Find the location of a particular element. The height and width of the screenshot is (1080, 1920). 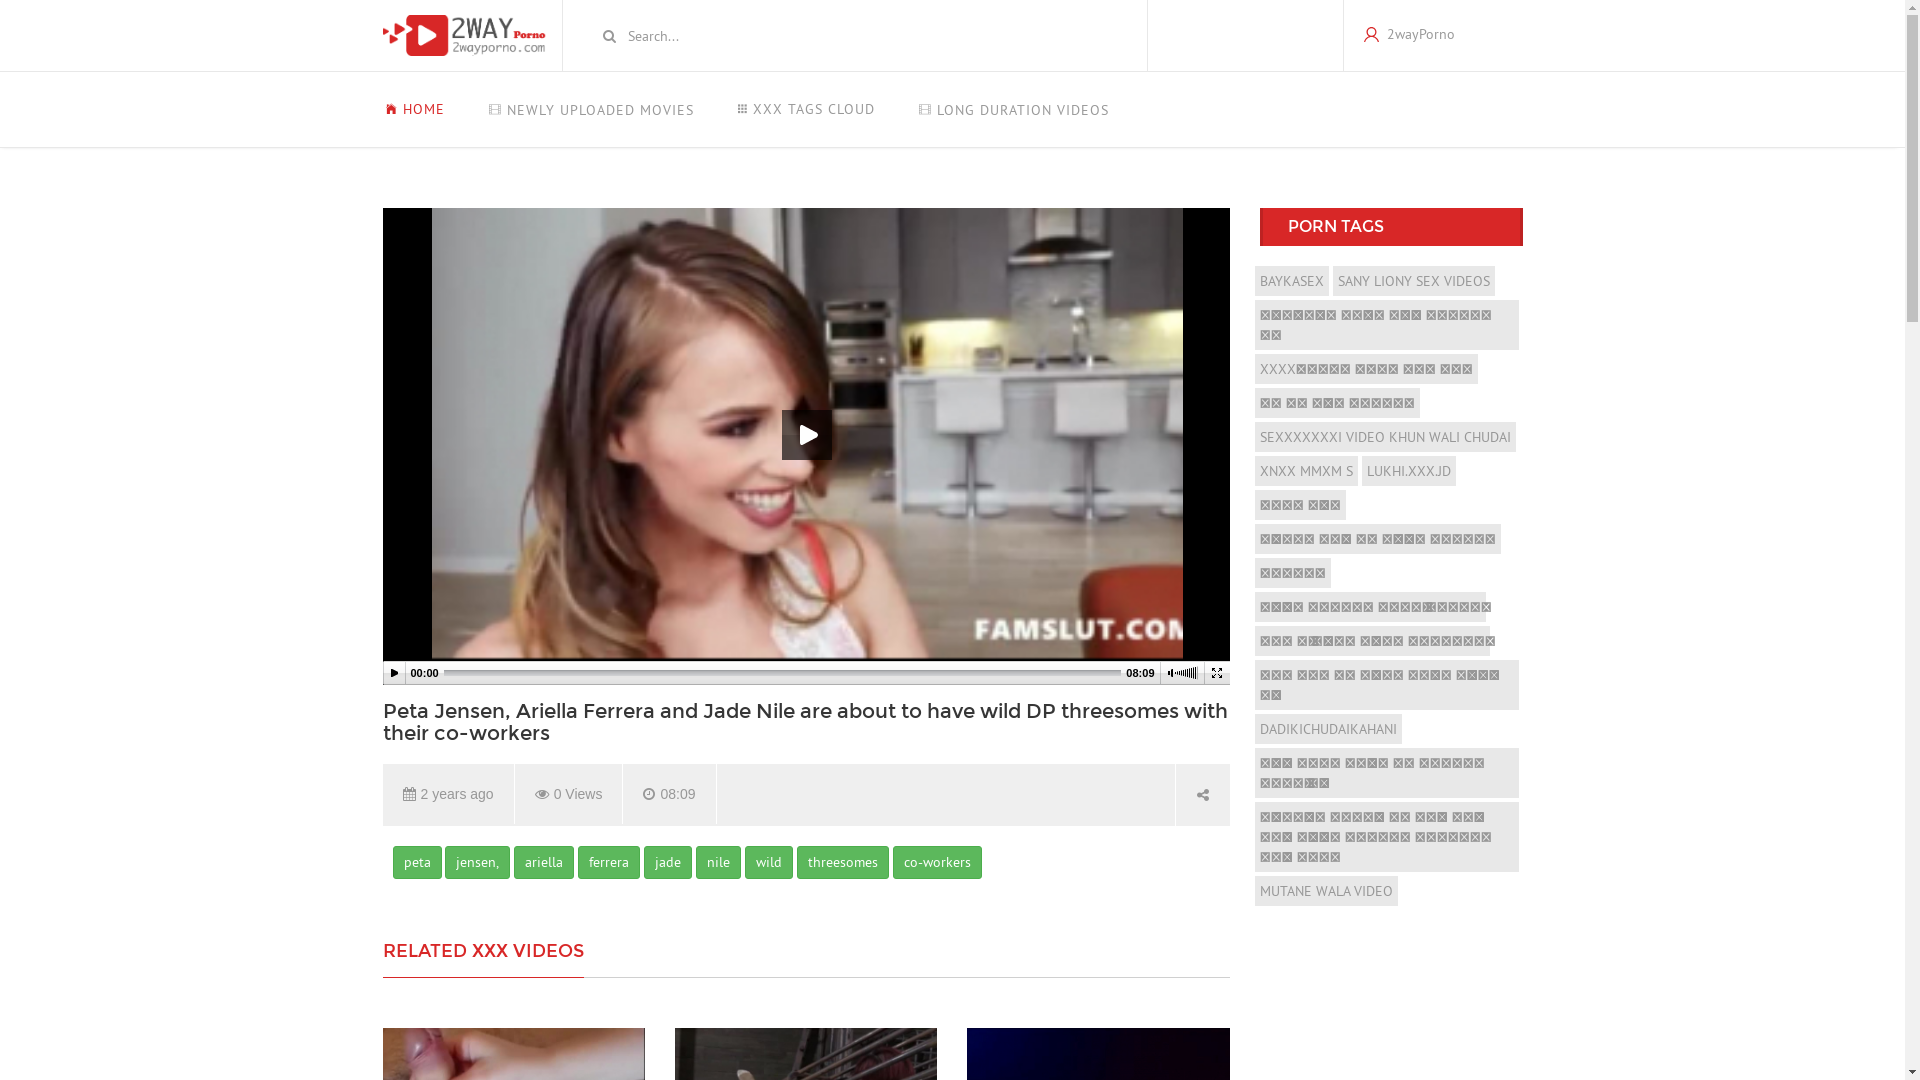

jade is located at coordinates (668, 862).